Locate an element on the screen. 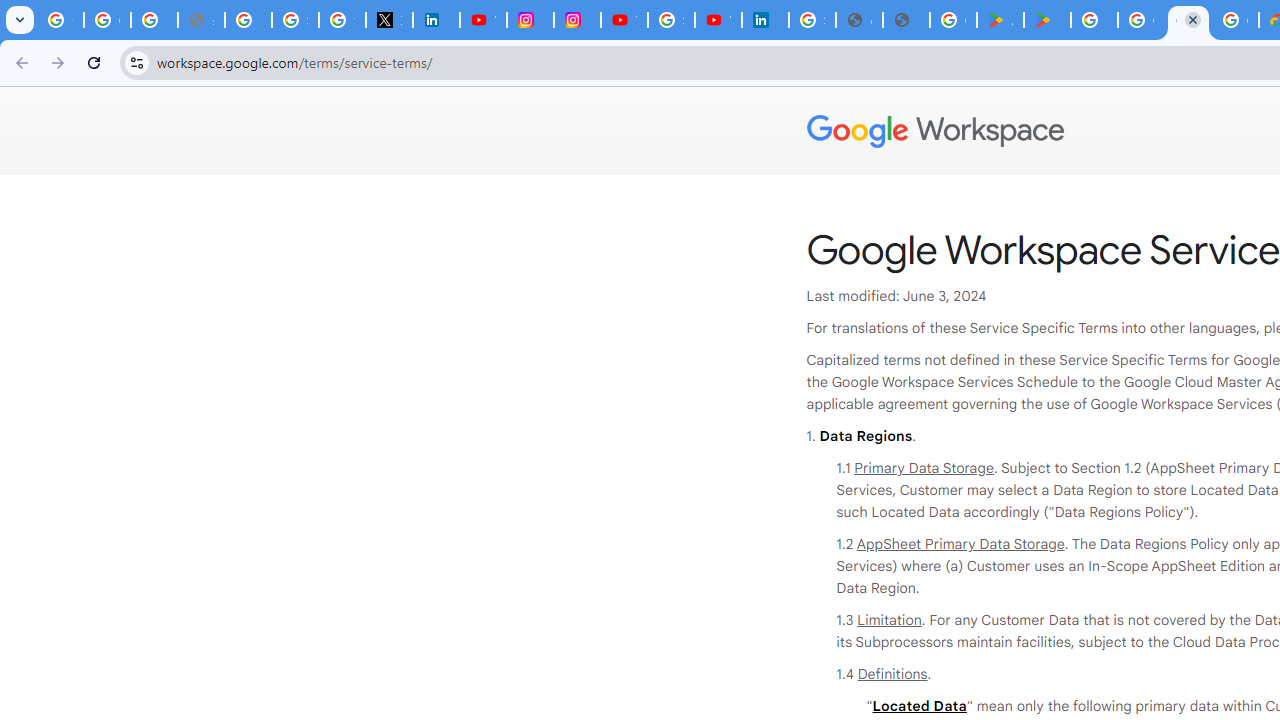  Android Apps on Google Play is located at coordinates (1000, 20).